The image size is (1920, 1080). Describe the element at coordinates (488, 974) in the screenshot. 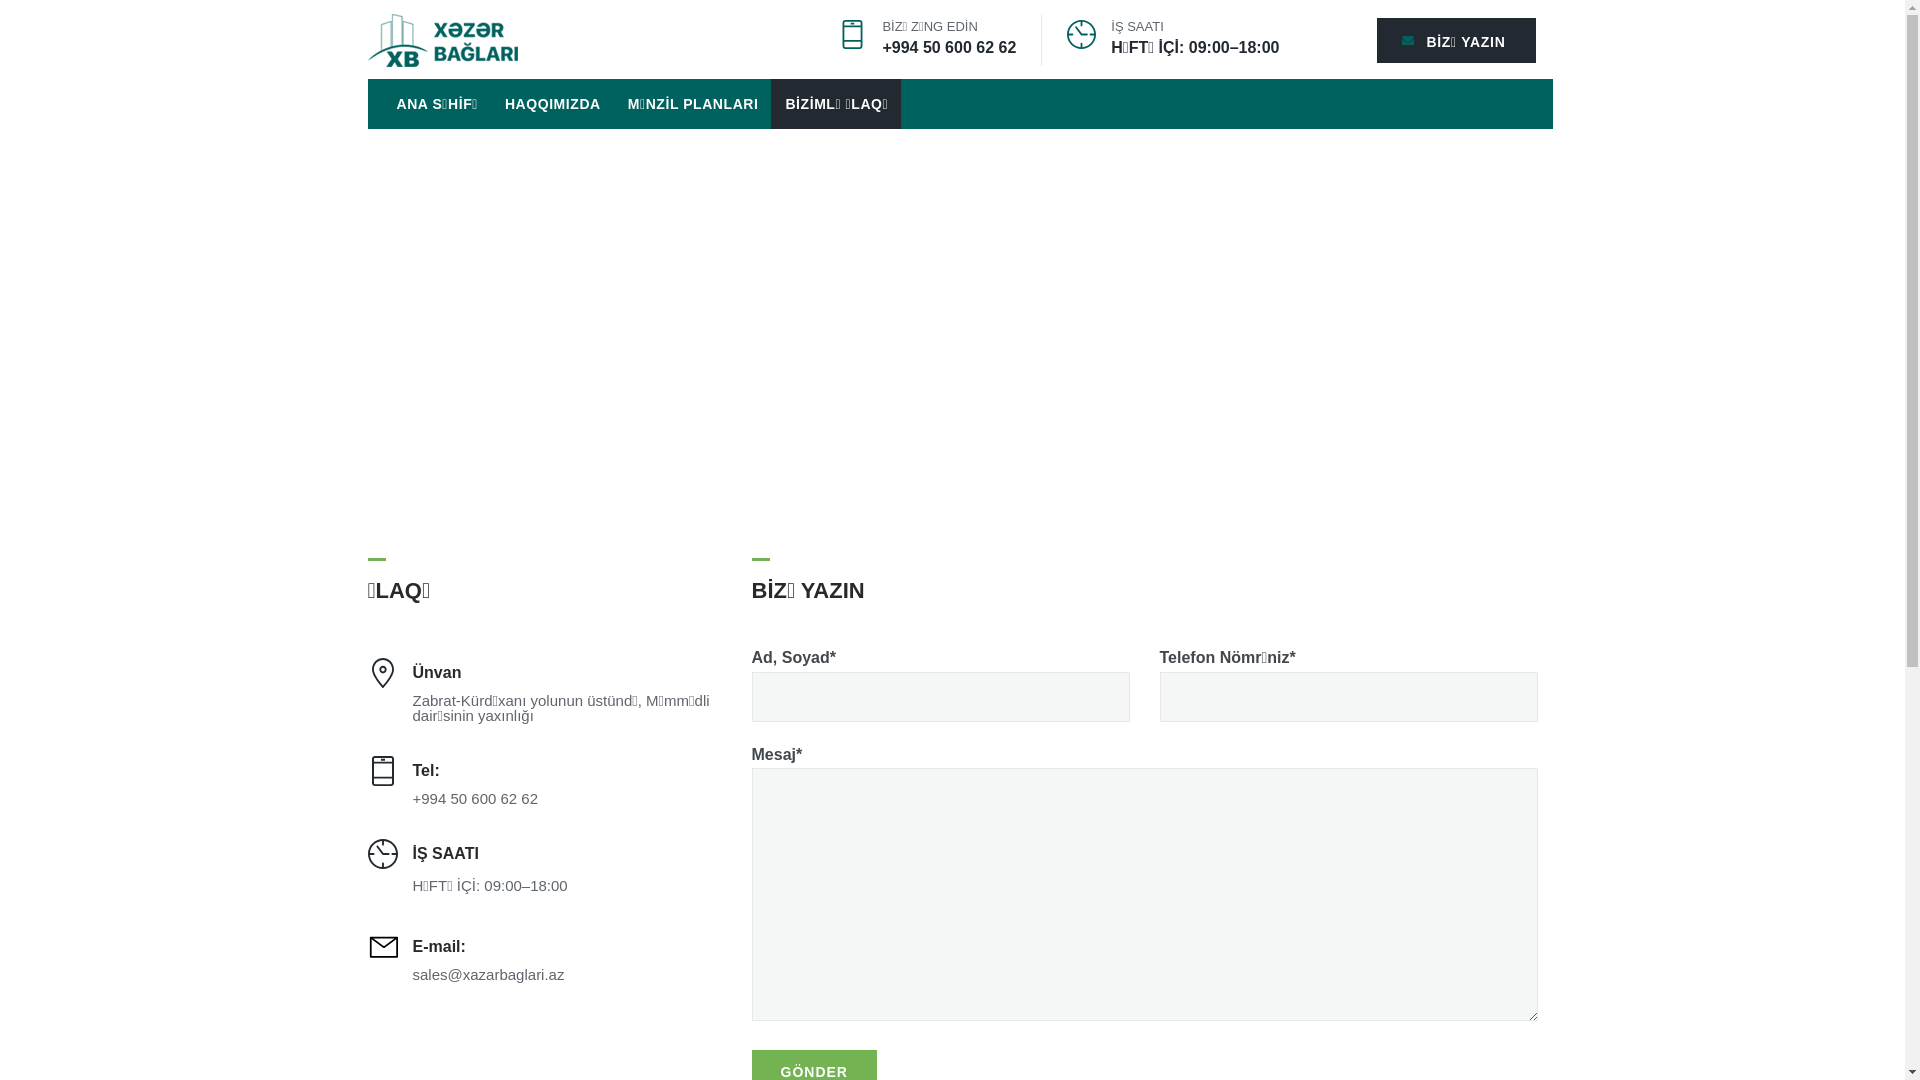

I see `sales@xazarbaglari.az` at that location.